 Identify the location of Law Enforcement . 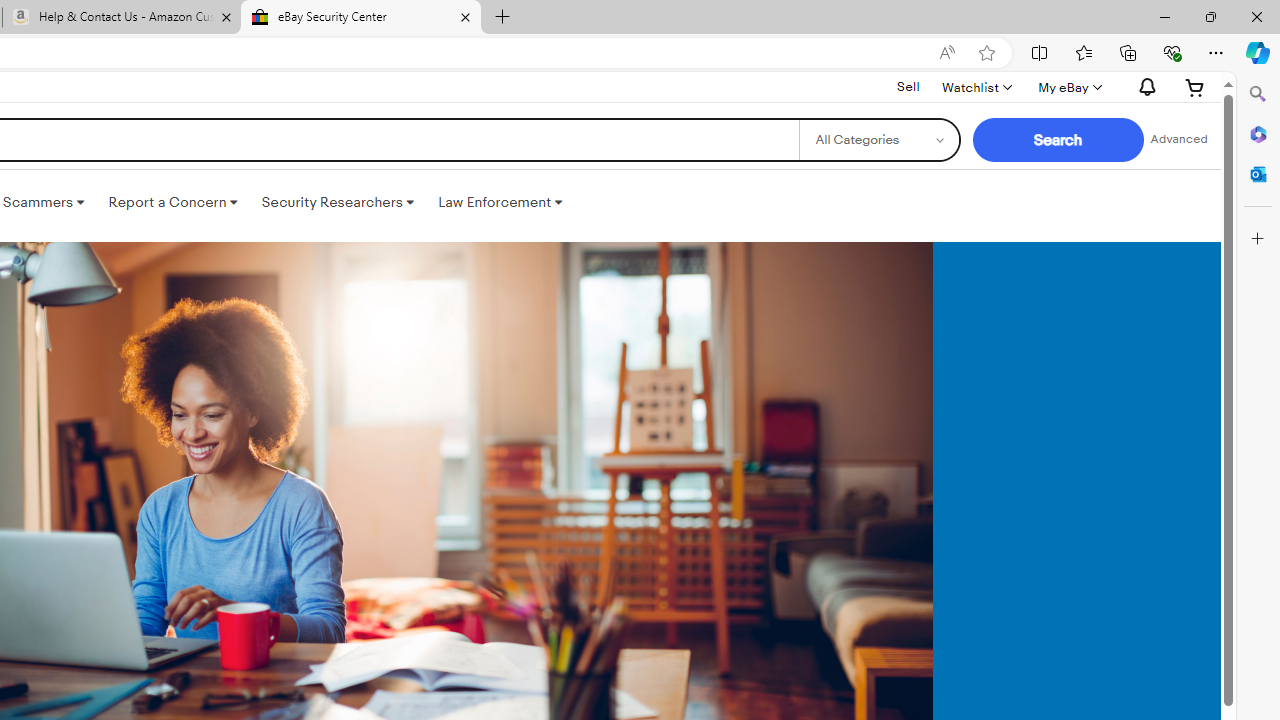
(500, 202).